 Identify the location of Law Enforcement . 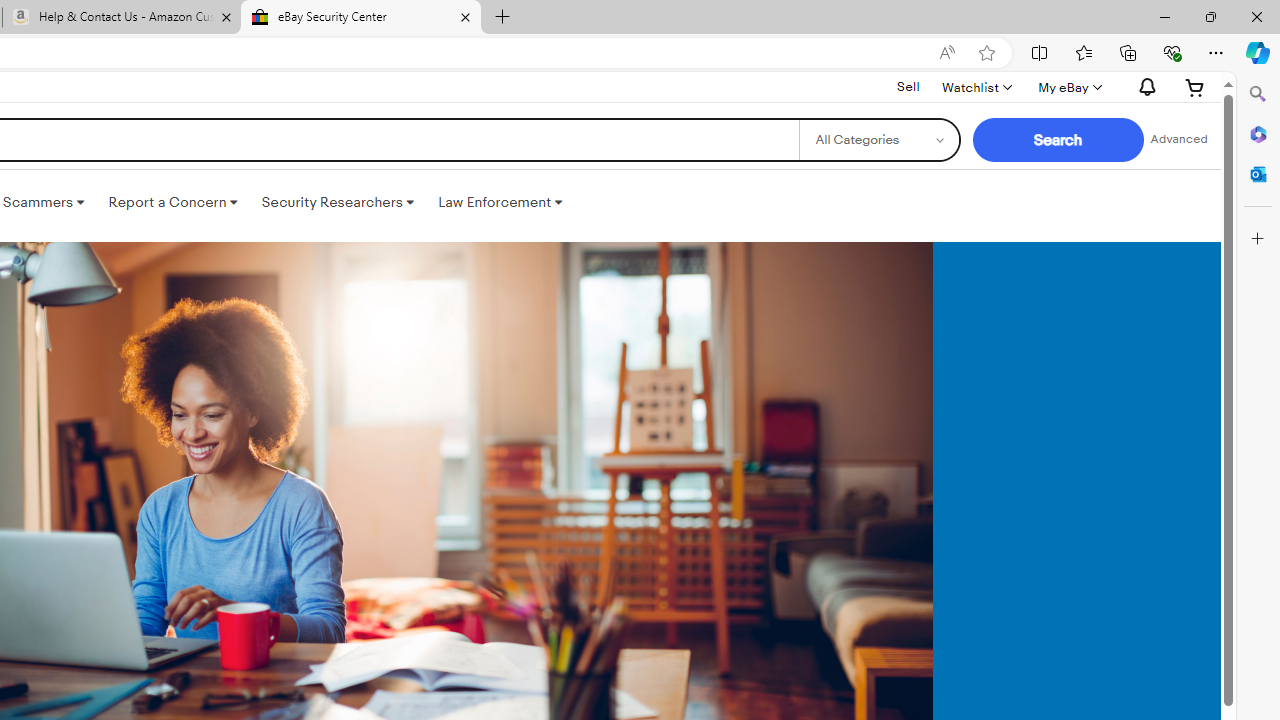
(500, 202).